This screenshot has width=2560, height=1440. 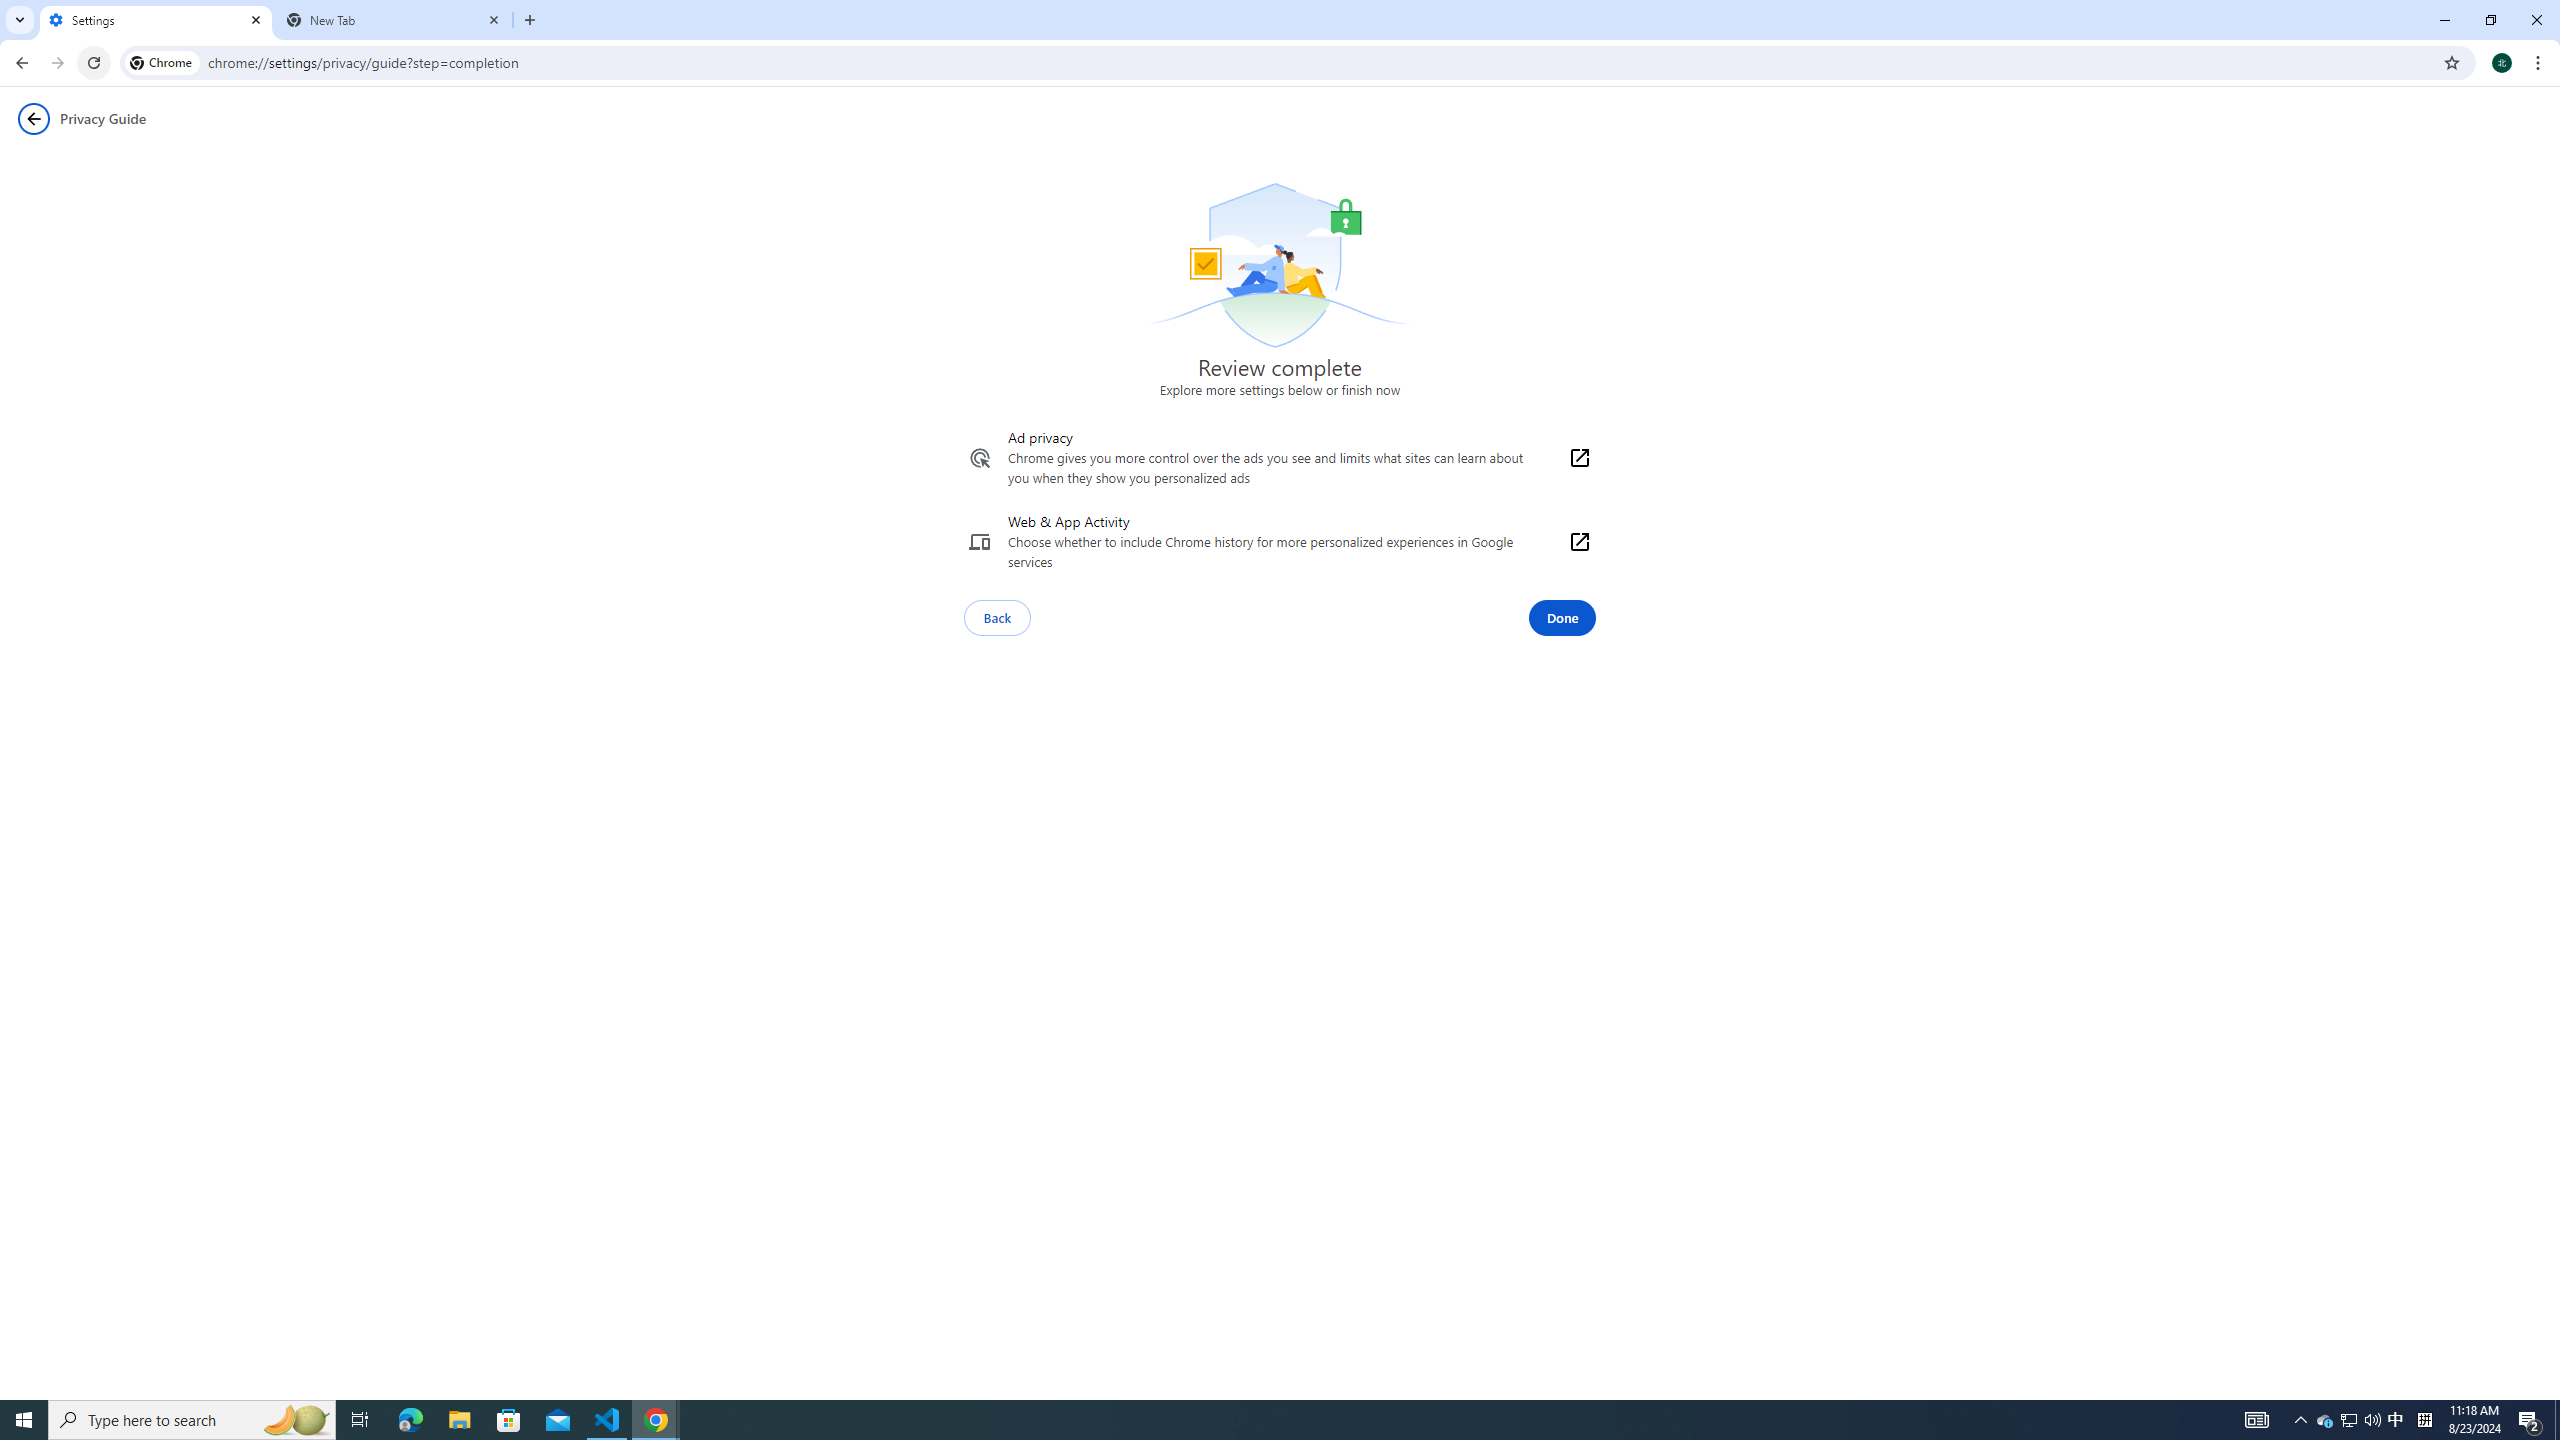 I want to click on New Tab, so click(x=394, y=20).